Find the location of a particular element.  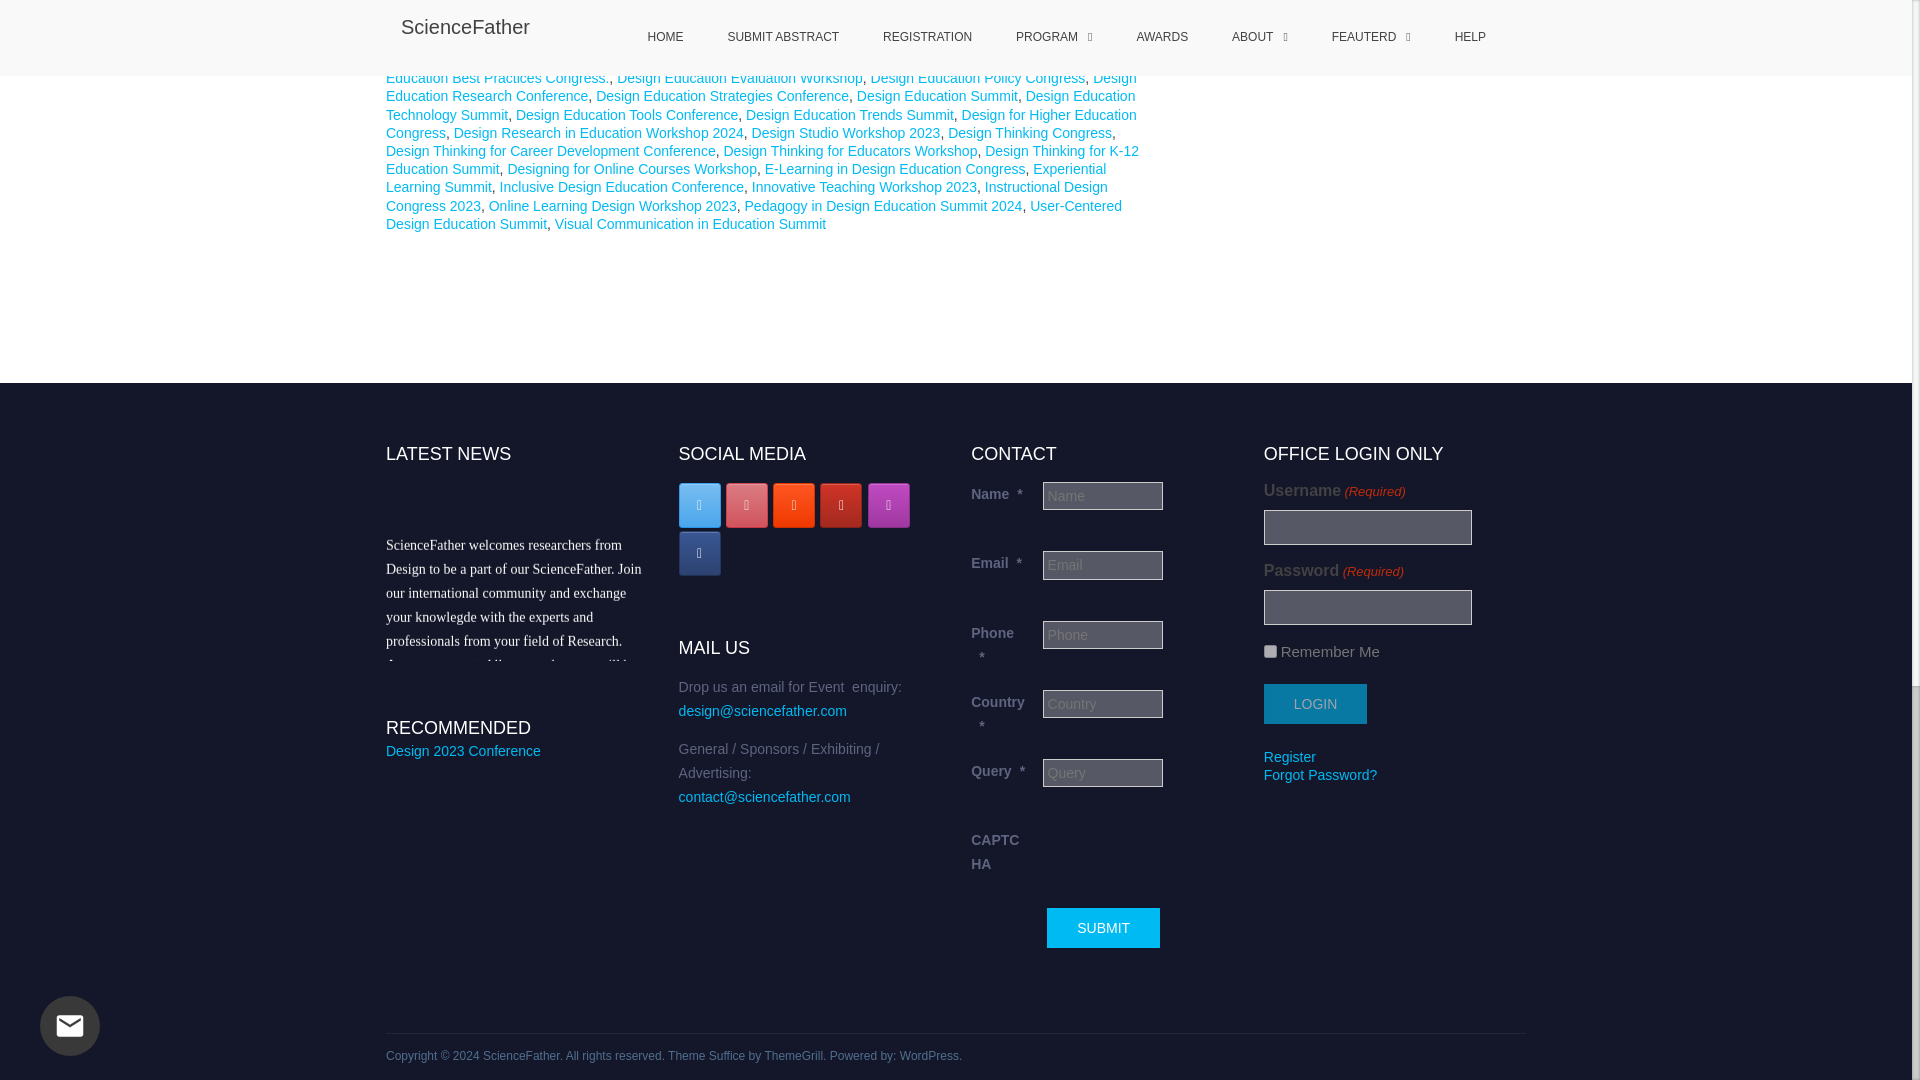

Collaborative Learning Summit is located at coordinates (742, 32).